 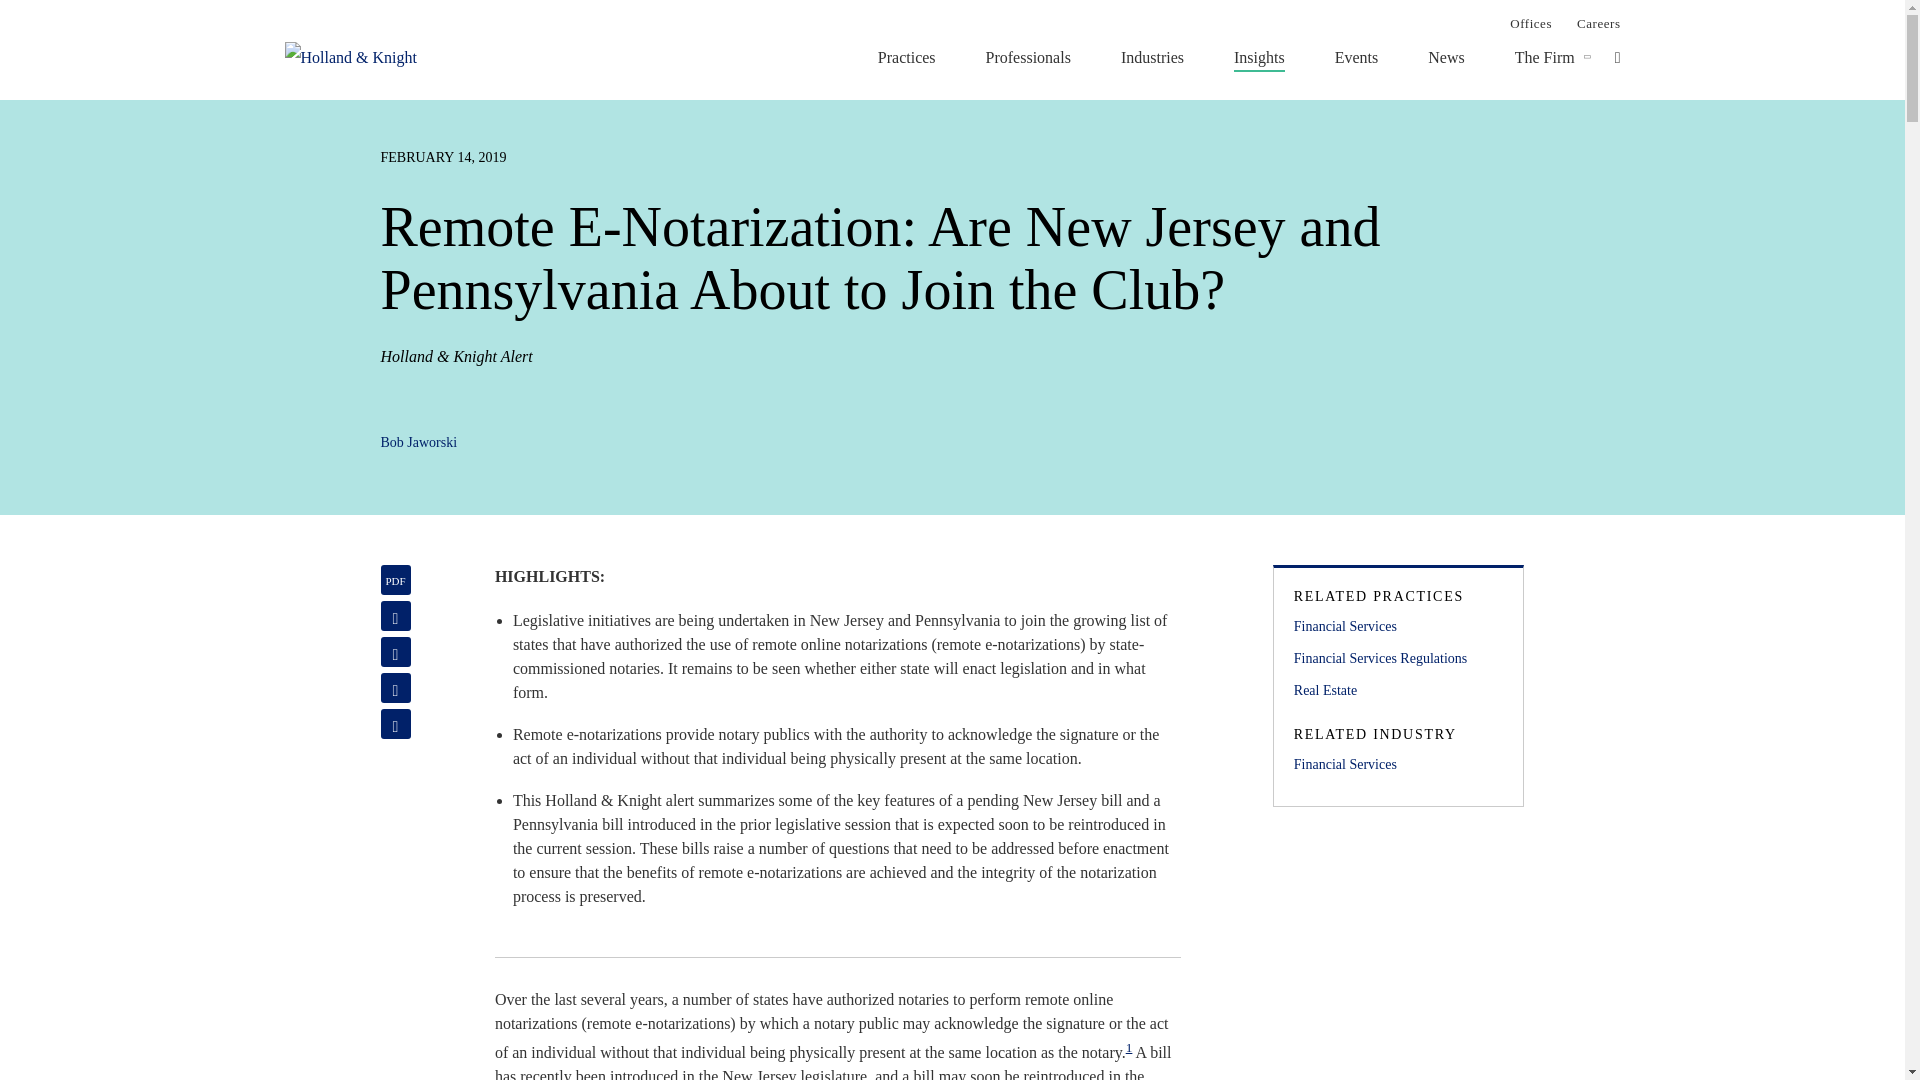 What do you see at coordinates (1446, 57) in the screenshot?
I see `News` at bounding box center [1446, 57].